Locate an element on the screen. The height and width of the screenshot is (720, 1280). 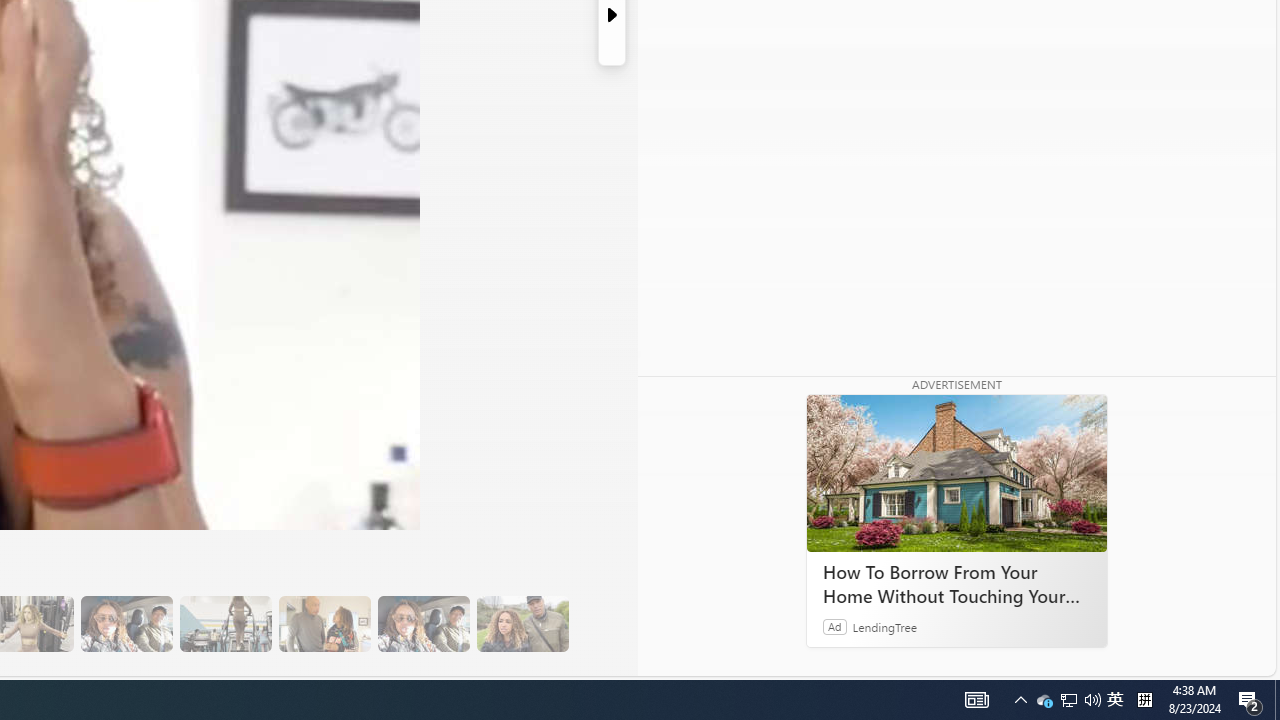
LendingTree is located at coordinates (884, 626).